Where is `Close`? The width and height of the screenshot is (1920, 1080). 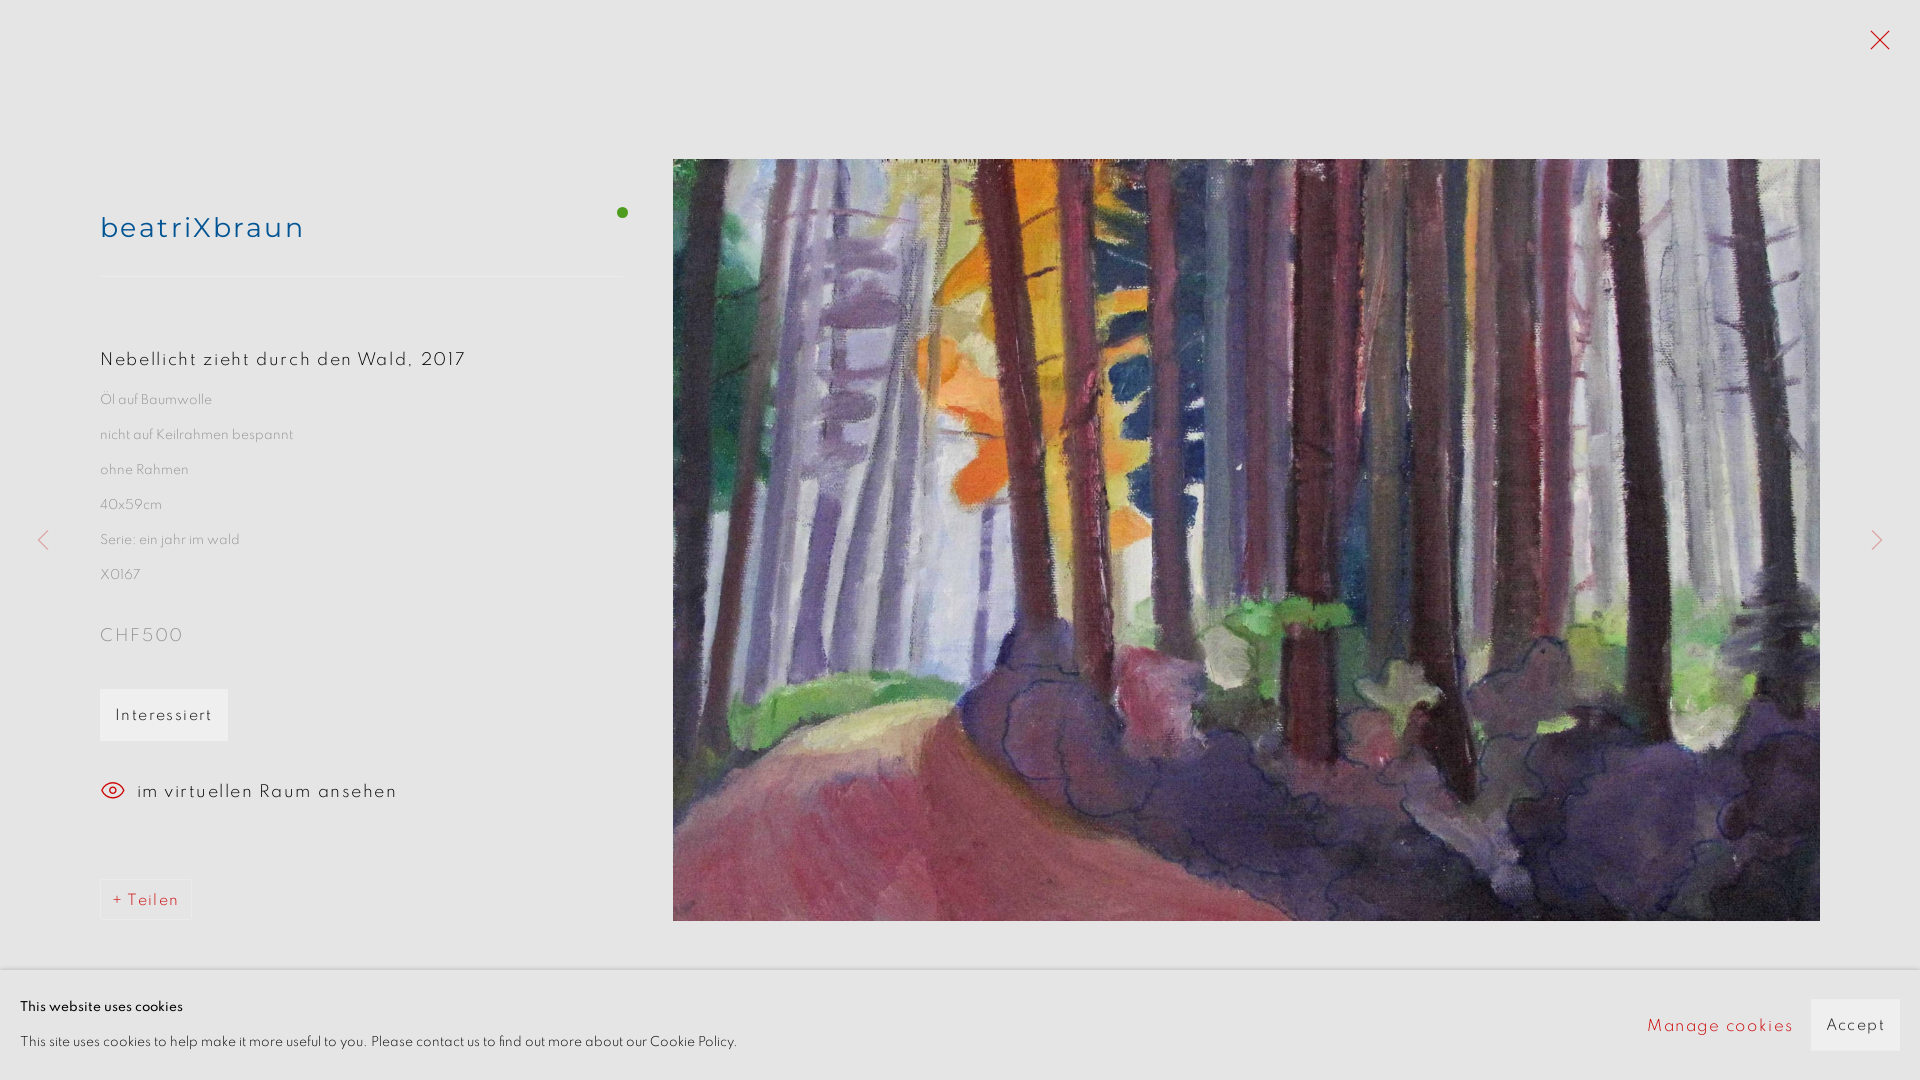
Close is located at coordinates (1875, 45).